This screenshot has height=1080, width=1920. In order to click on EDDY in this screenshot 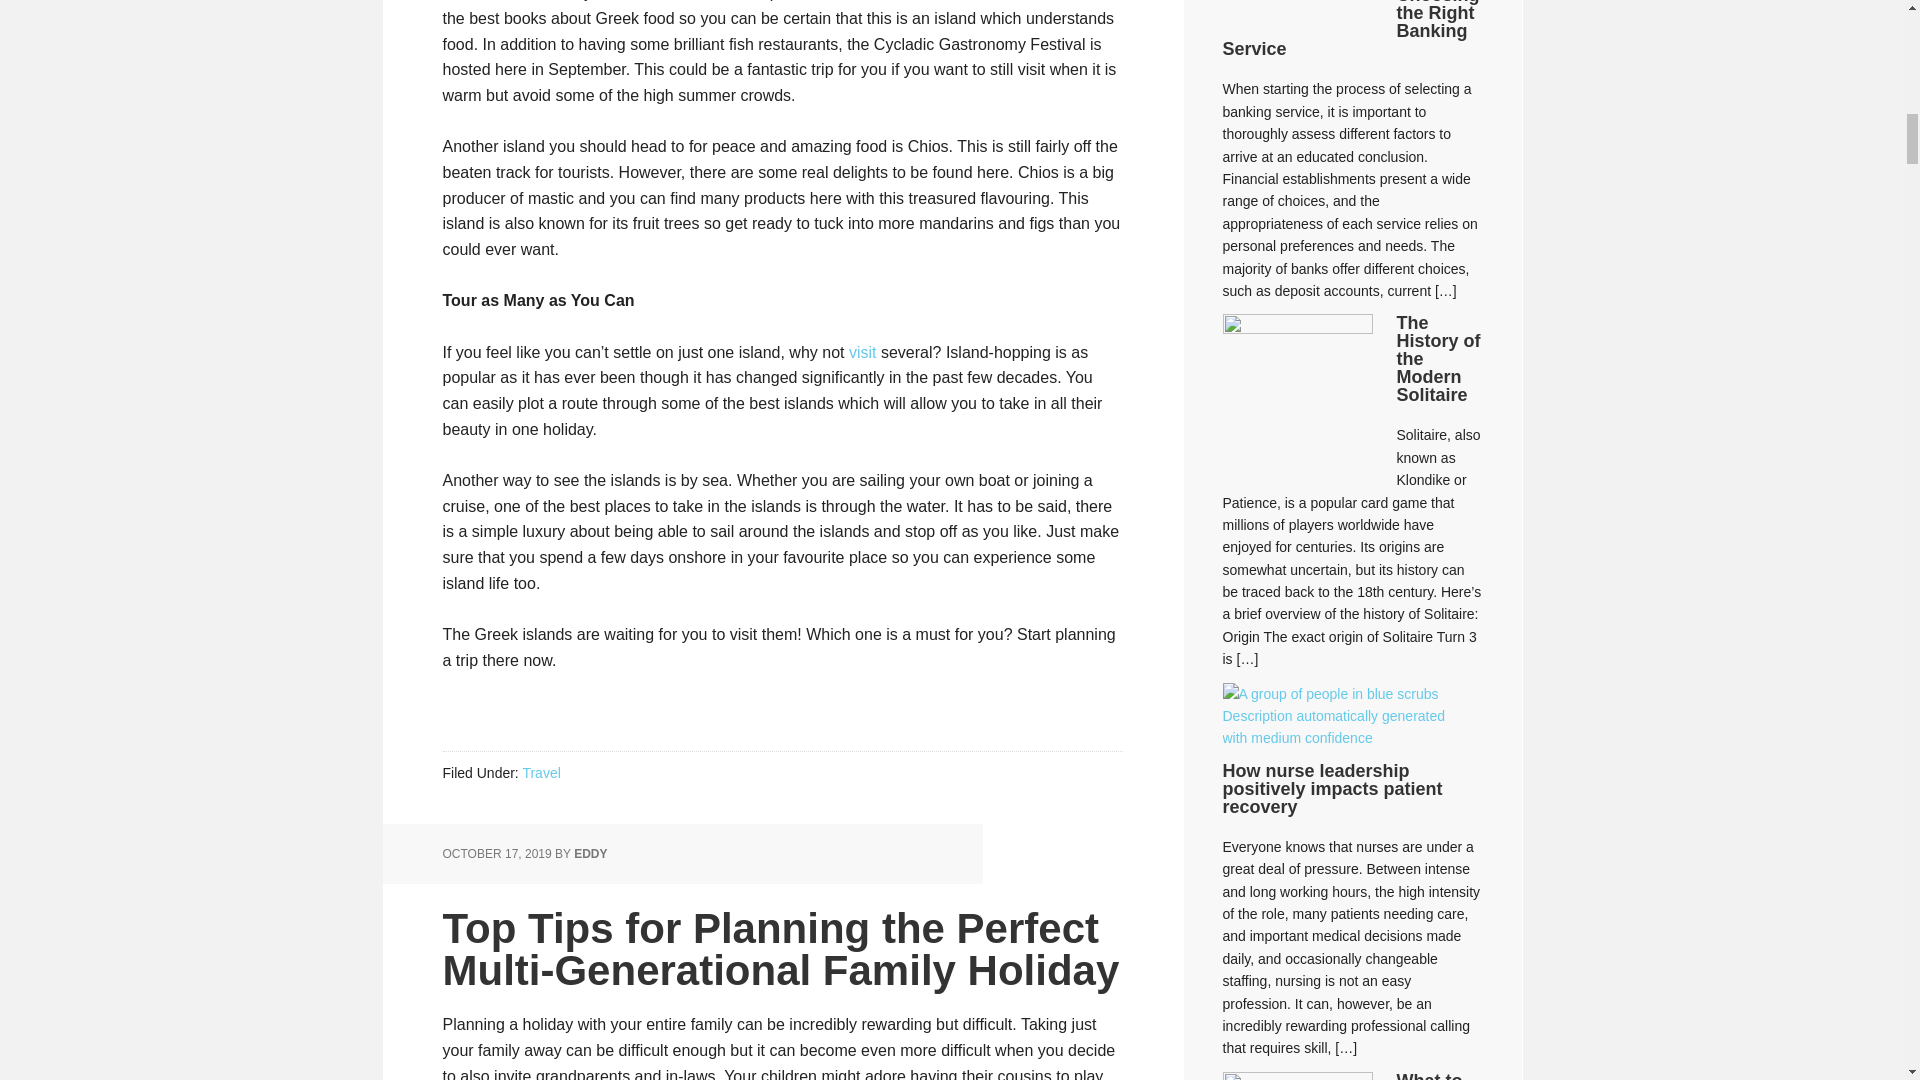, I will do `click(590, 853)`.